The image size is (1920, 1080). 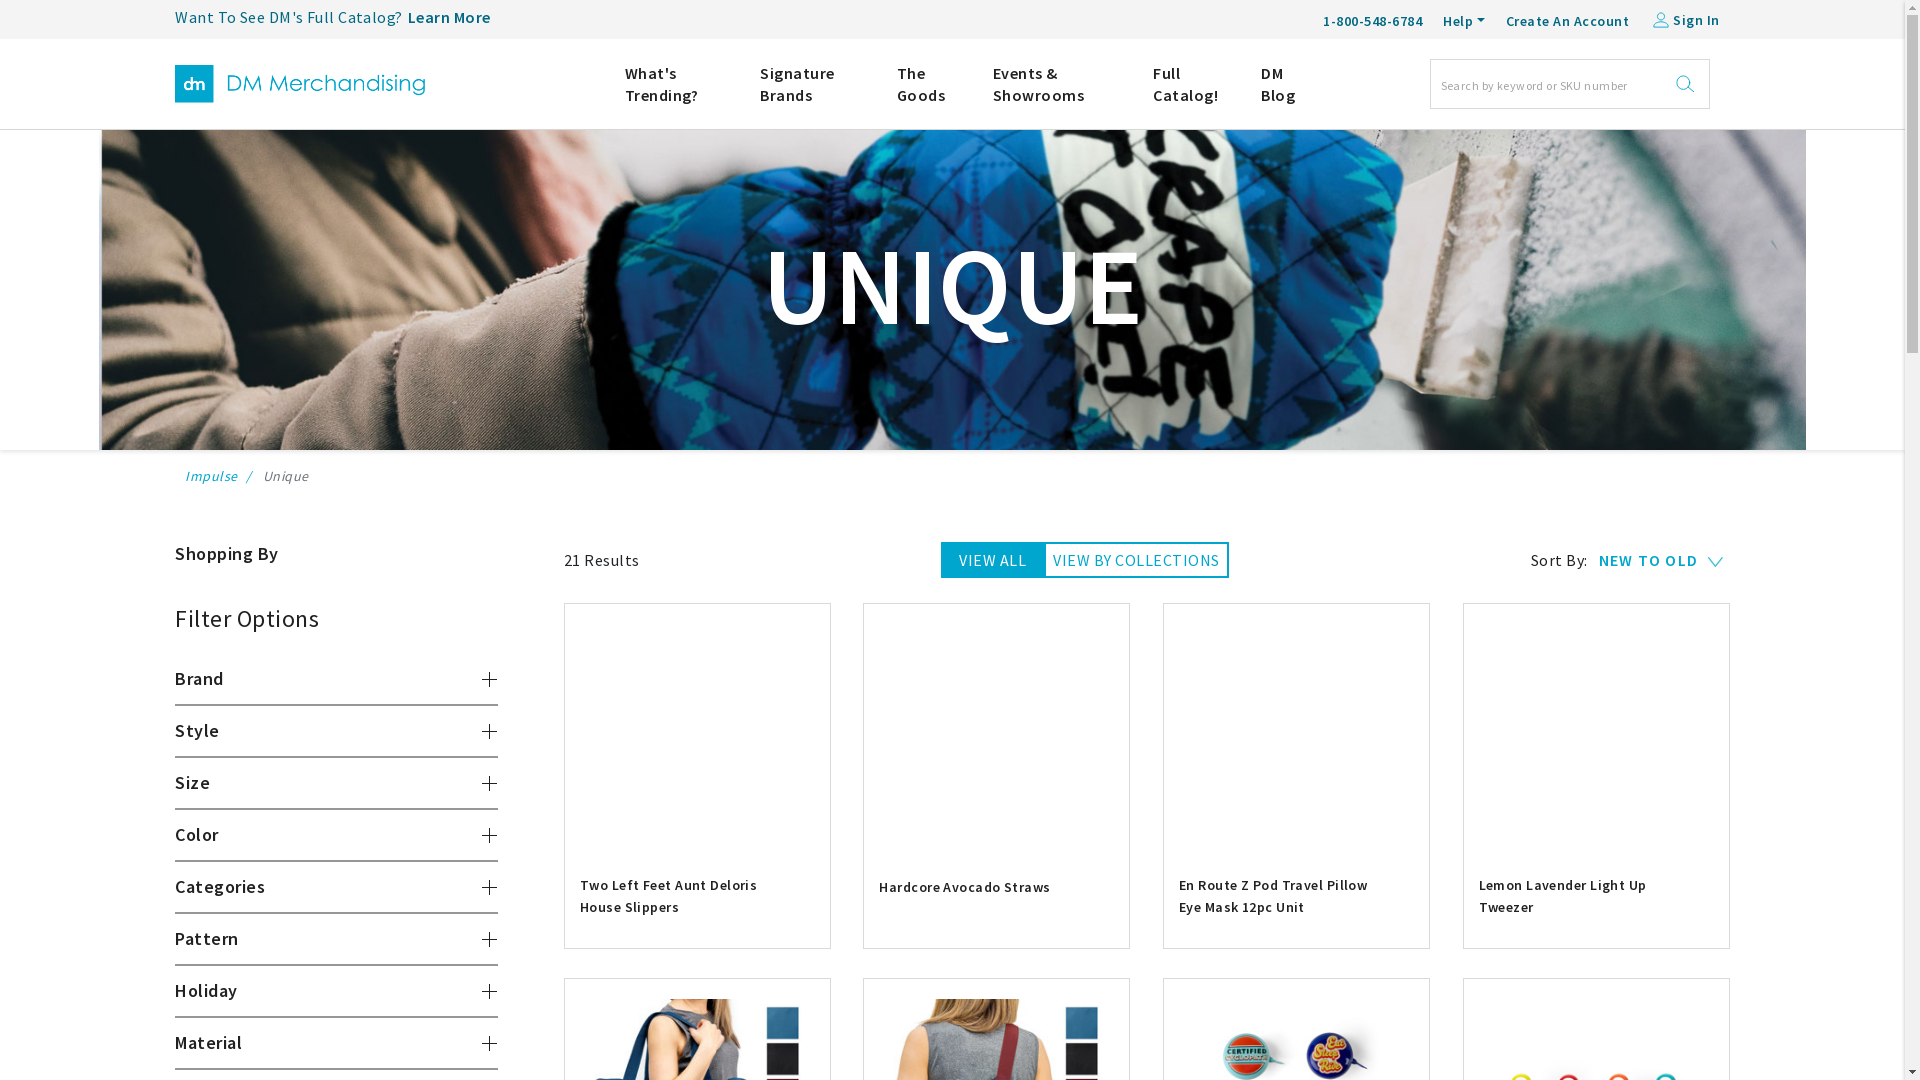 What do you see at coordinates (450, 18) in the screenshot?
I see `Learn More` at bounding box center [450, 18].